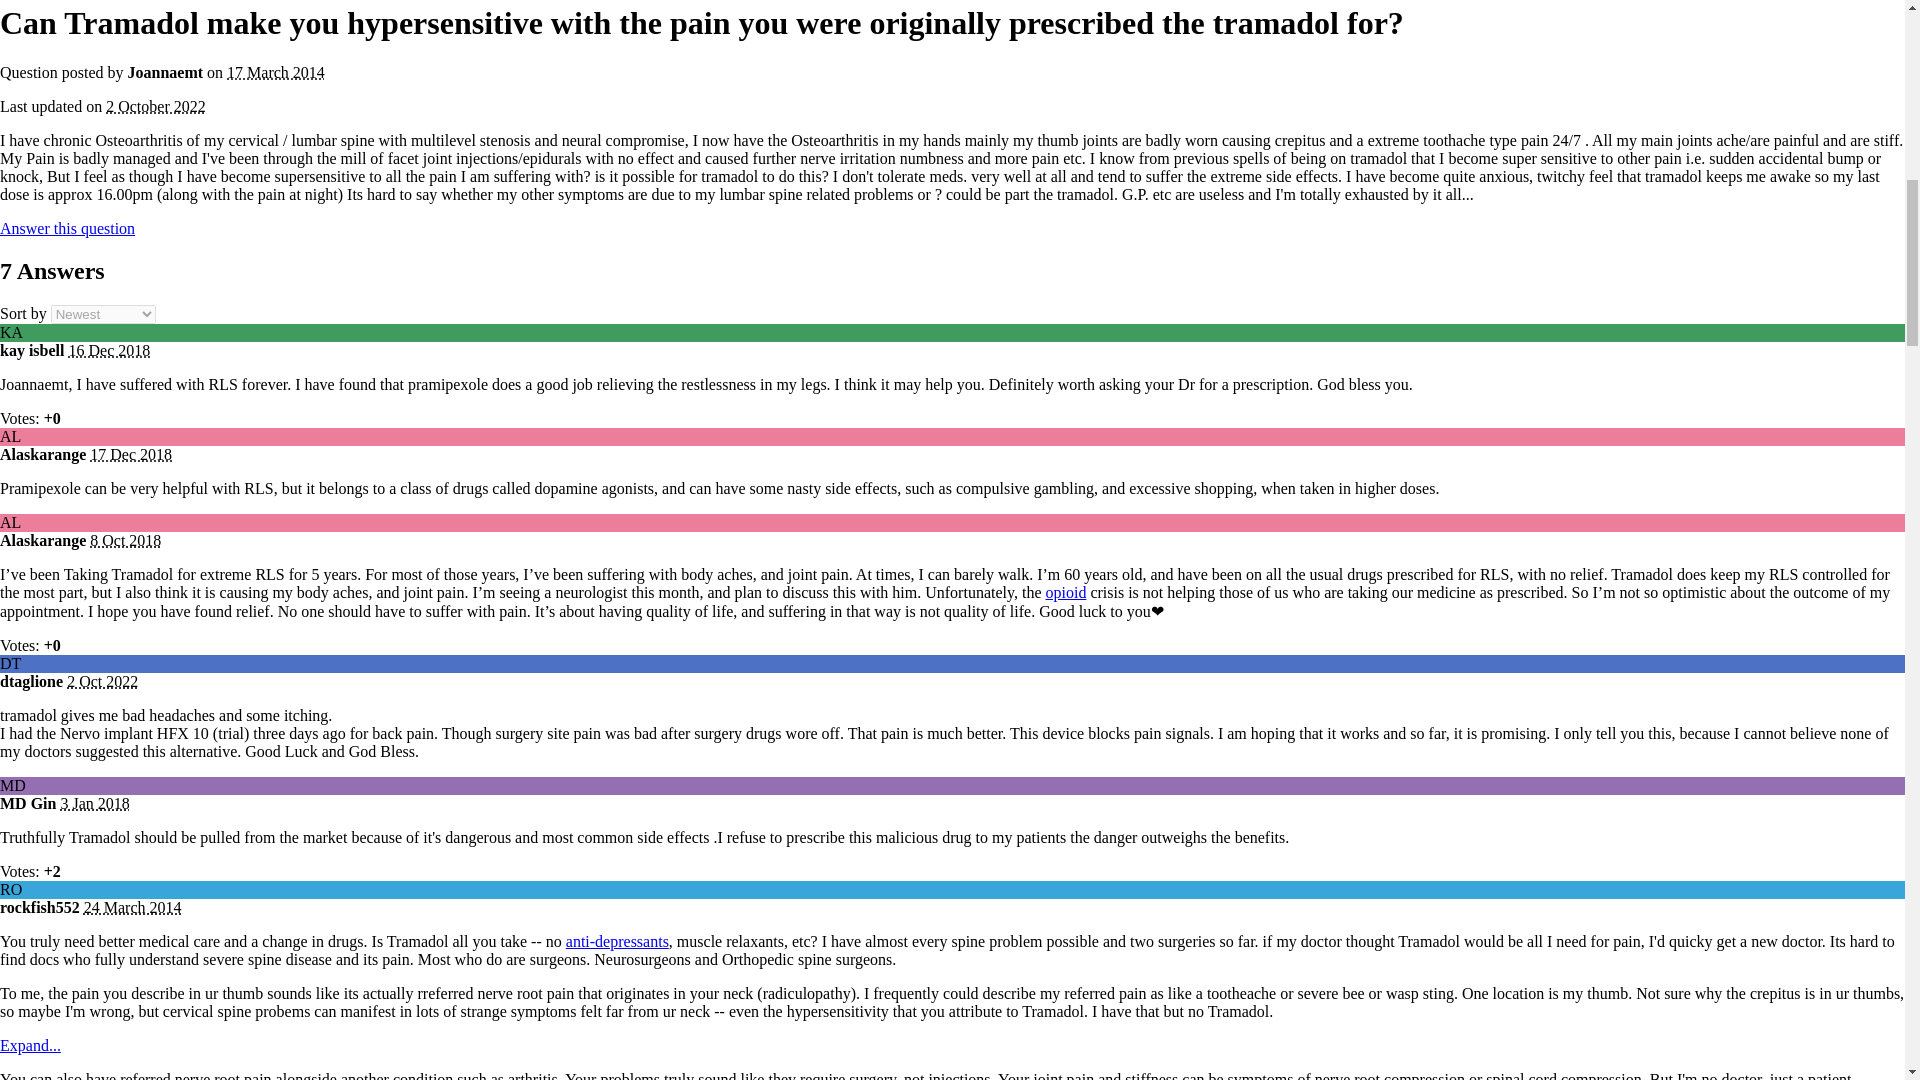  Describe the element at coordinates (275, 72) in the screenshot. I see `17 March 2014 6:42am` at that location.